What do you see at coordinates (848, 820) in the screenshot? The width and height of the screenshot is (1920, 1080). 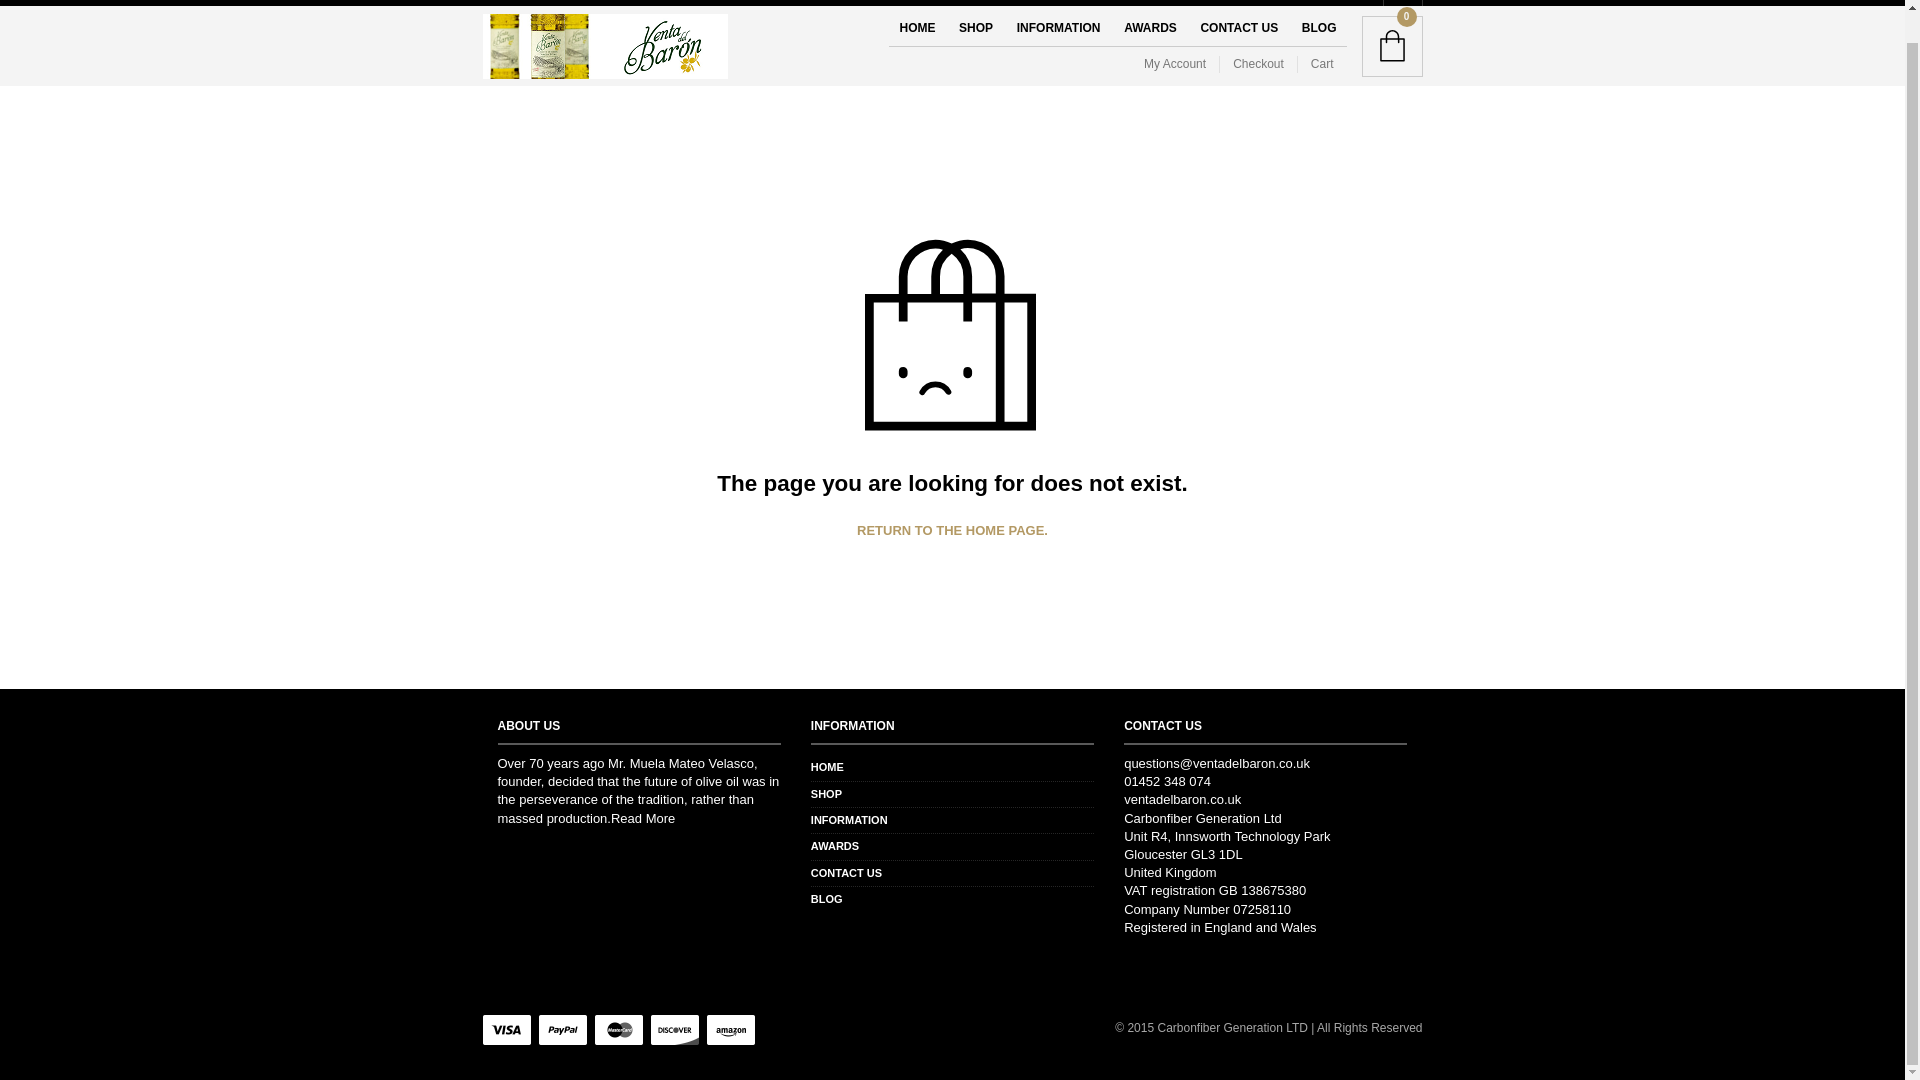 I see `INFORMATION` at bounding box center [848, 820].